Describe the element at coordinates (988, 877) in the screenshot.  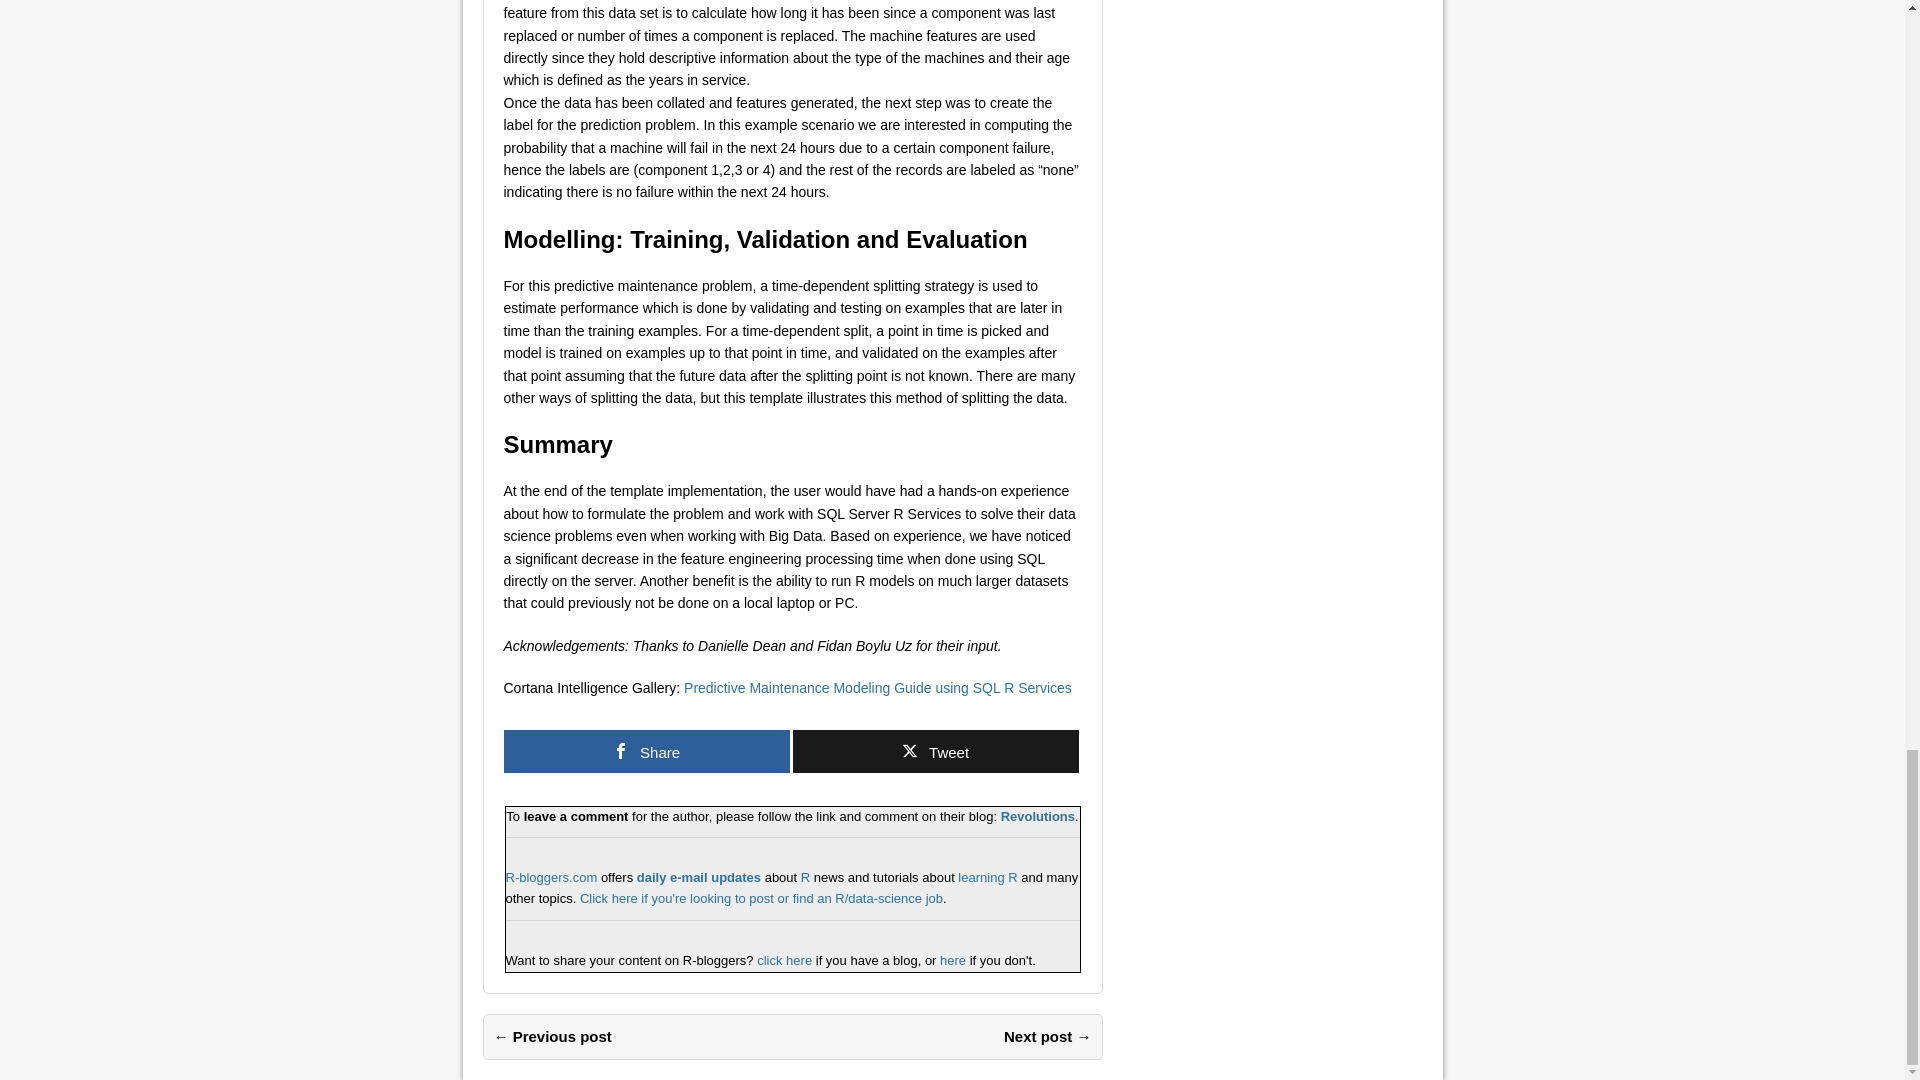
I see `R tutorials` at that location.